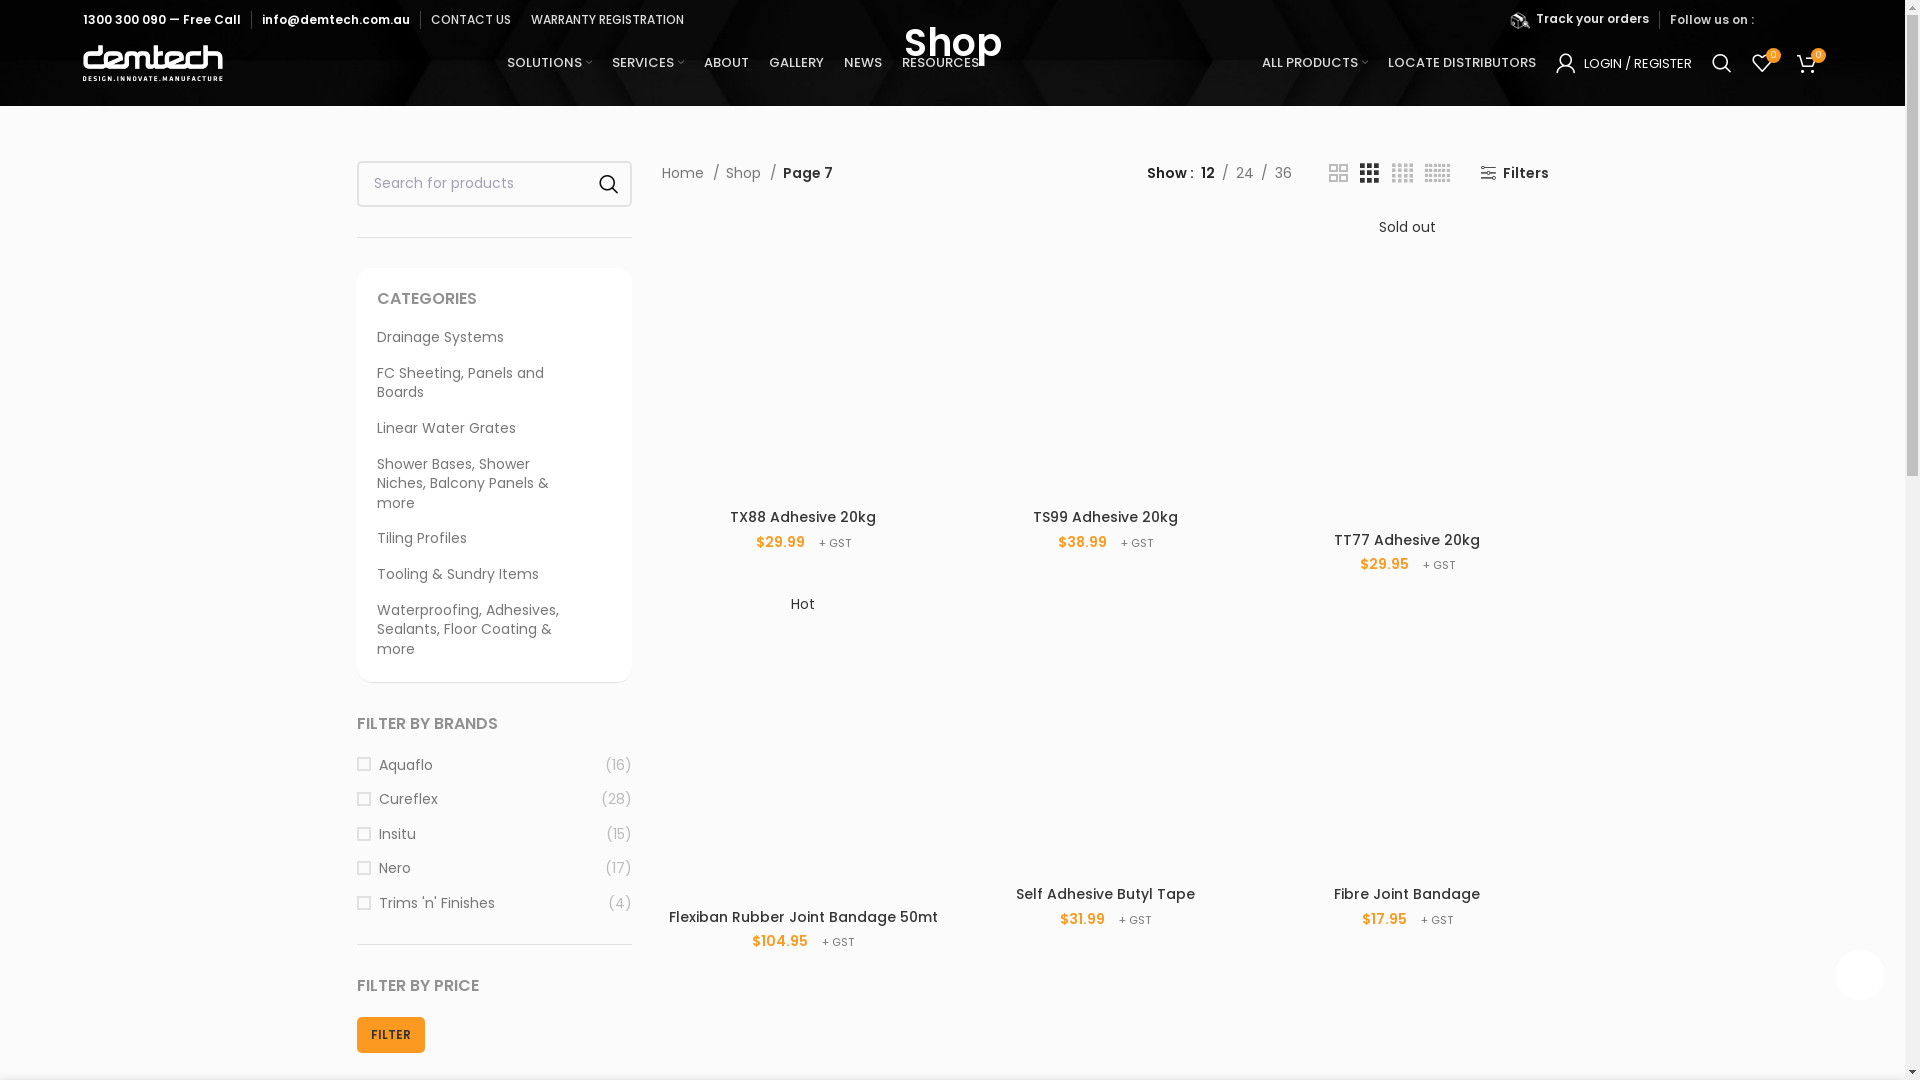  I want to click on 36, so click(1284, 173).